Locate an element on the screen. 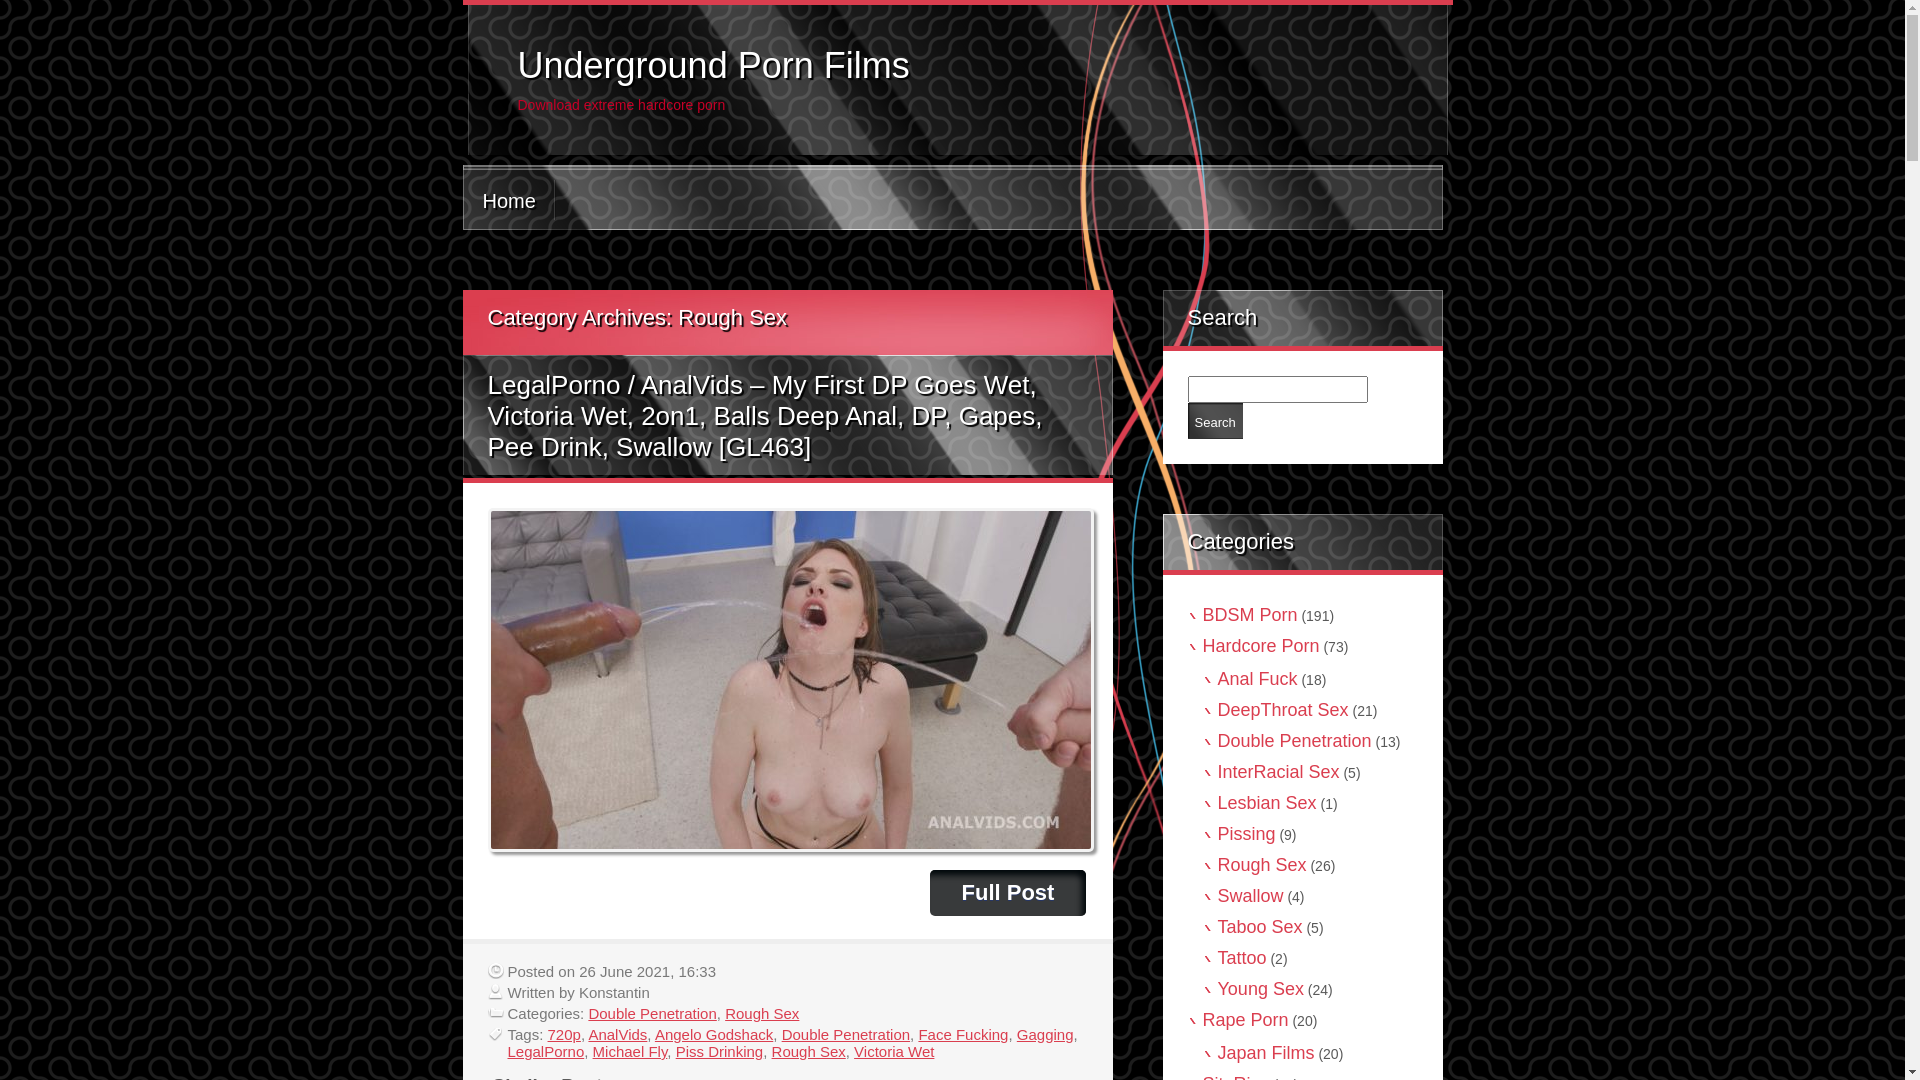 The height and width of the screenshot is (1080, 1920). Lesbian Sex is located at coordinates (1268, 803).